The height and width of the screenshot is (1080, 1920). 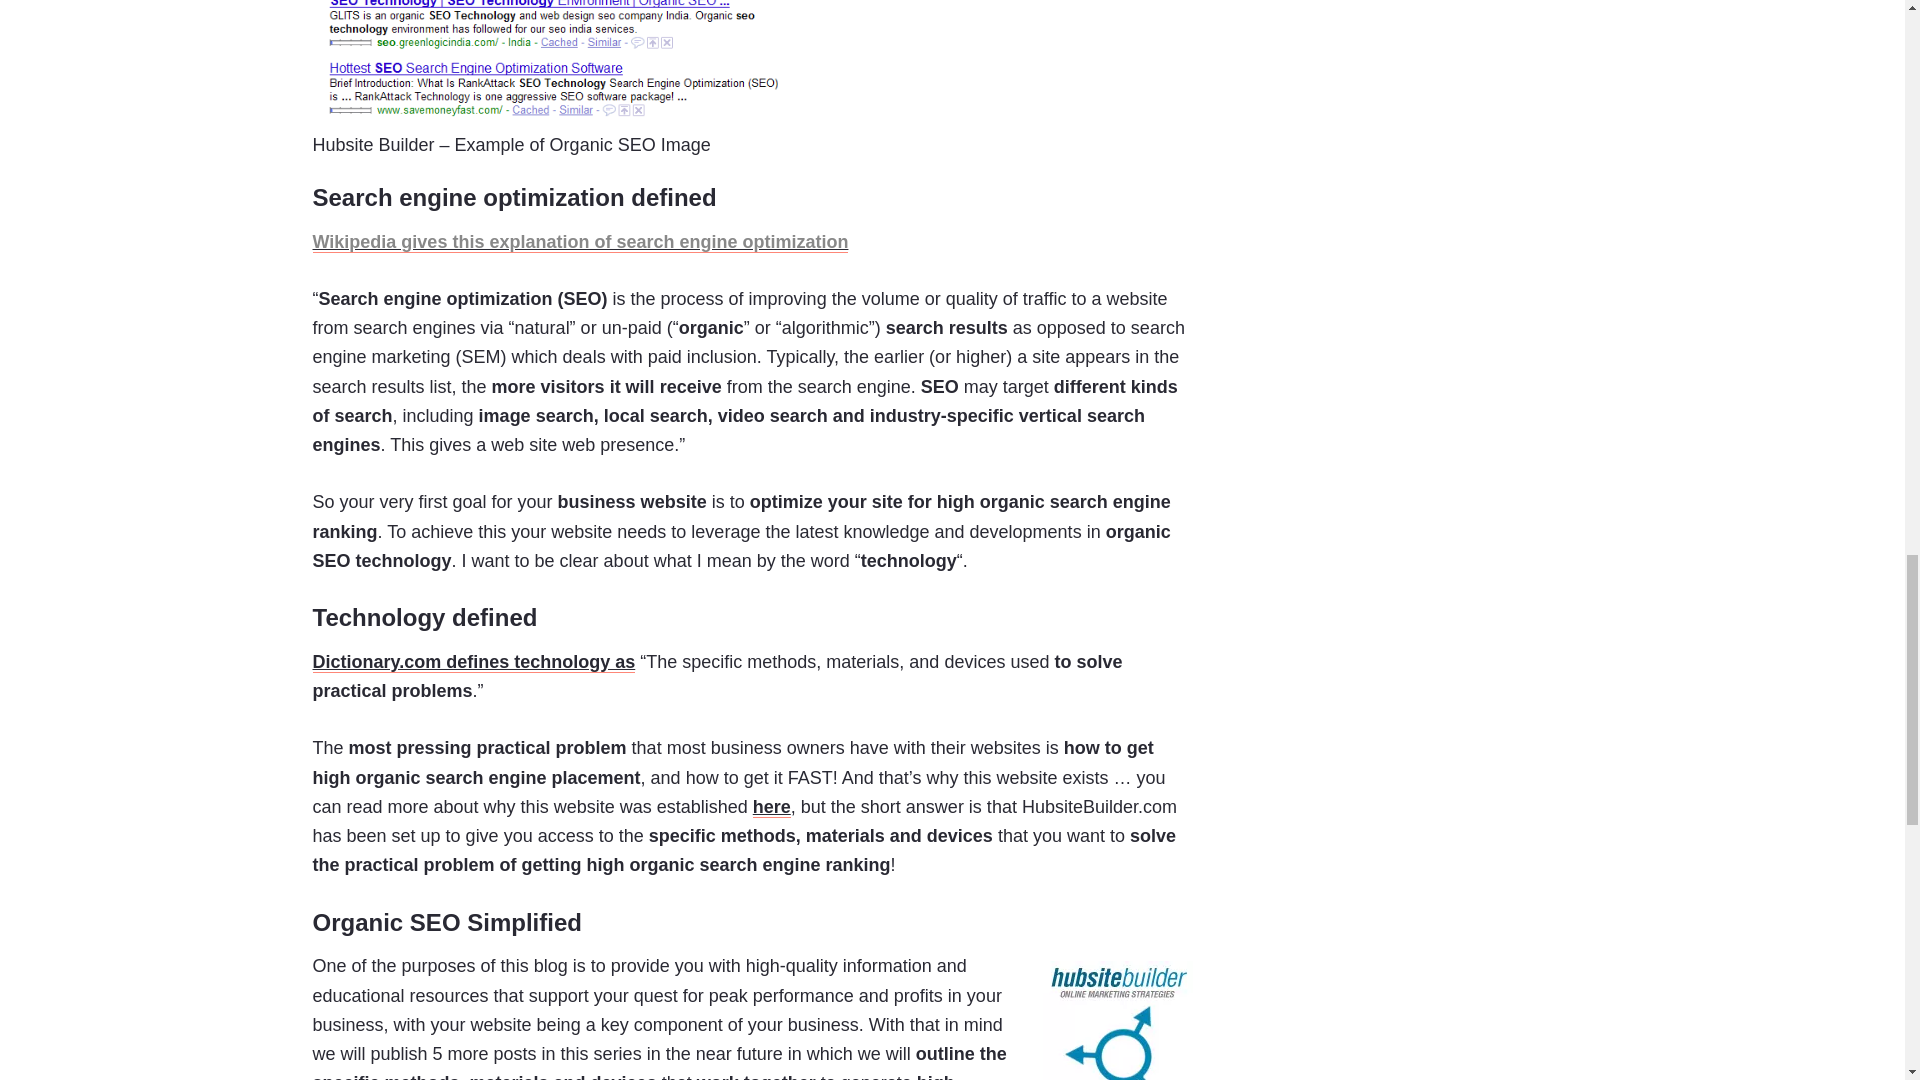 What do you see at coordinates (772, 807) in the screenshot?
I see `here` at bounding box center [772, 807].